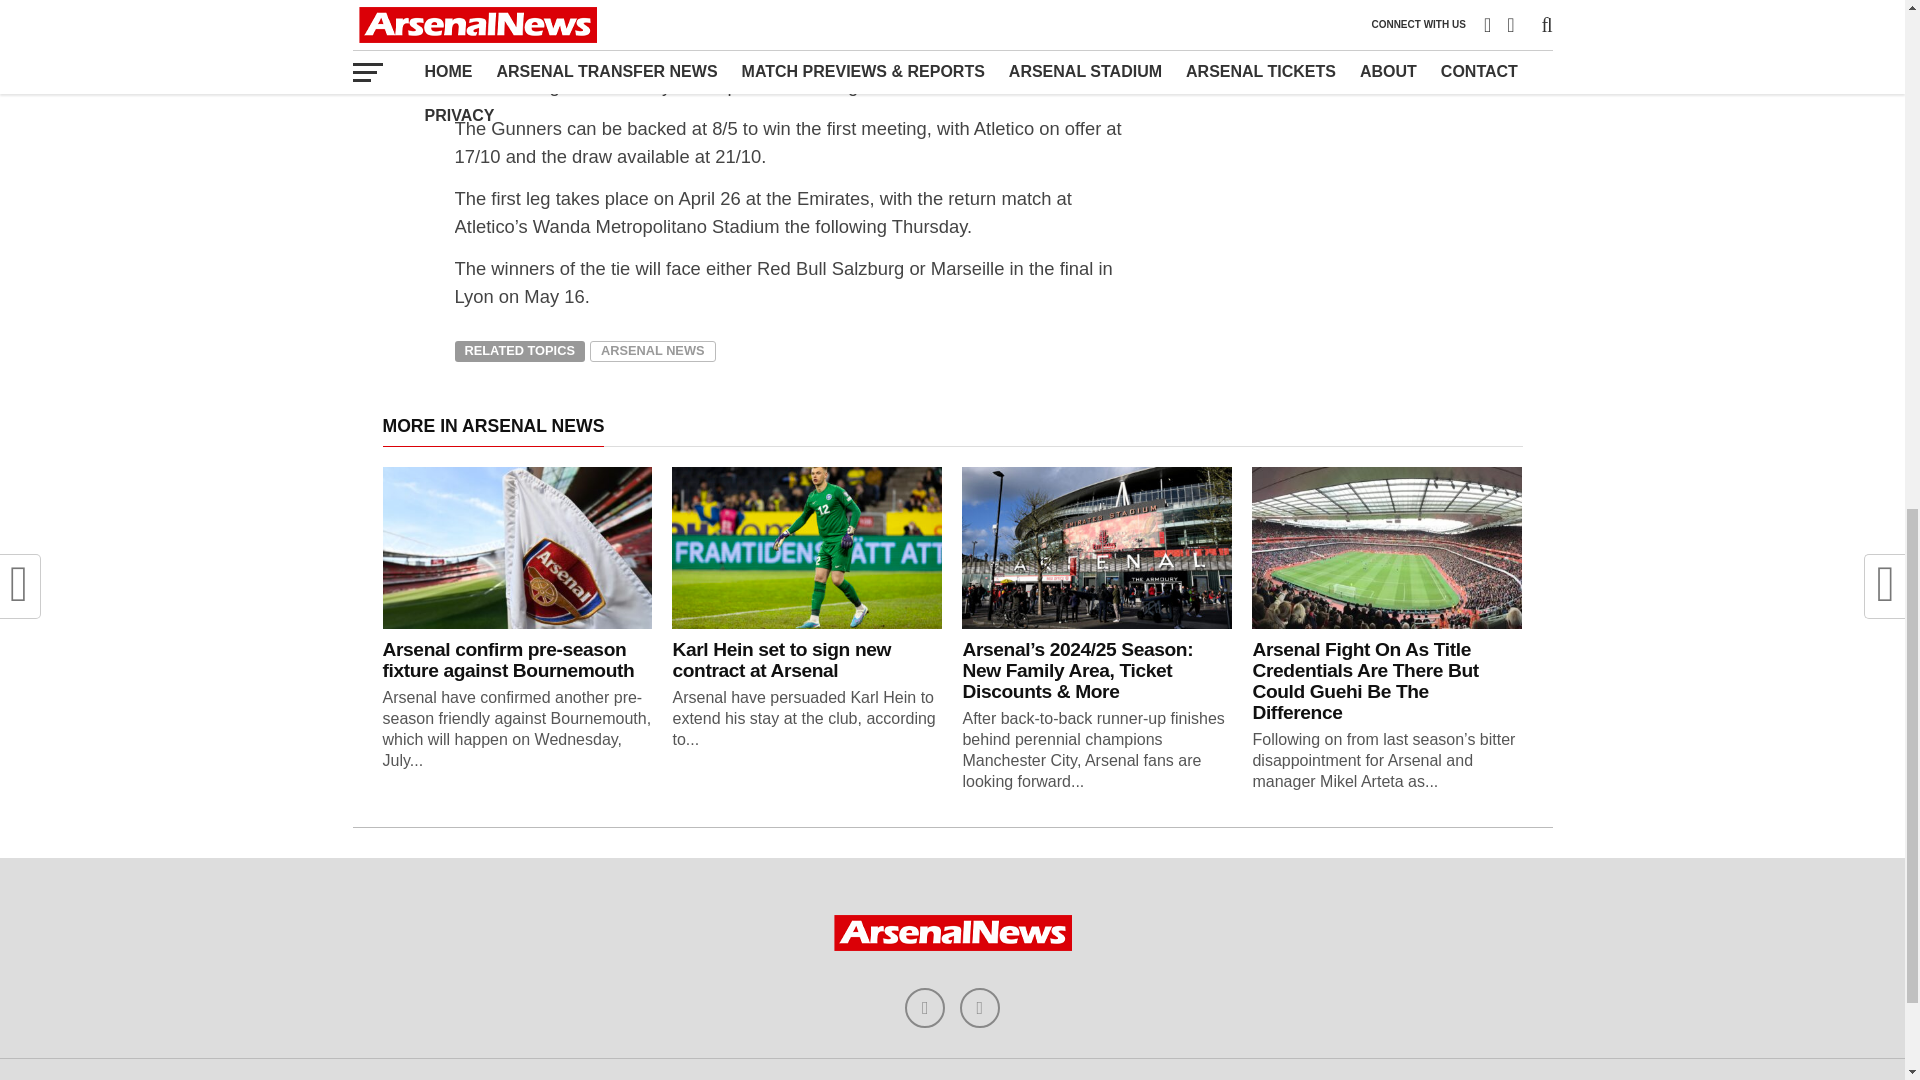 This screenshot has width=1920, height=1080. Describe the element at coordinates (781, 660) in the screenshot. I see `Karl Hein set to sign new contract at Arsenal` at that location.